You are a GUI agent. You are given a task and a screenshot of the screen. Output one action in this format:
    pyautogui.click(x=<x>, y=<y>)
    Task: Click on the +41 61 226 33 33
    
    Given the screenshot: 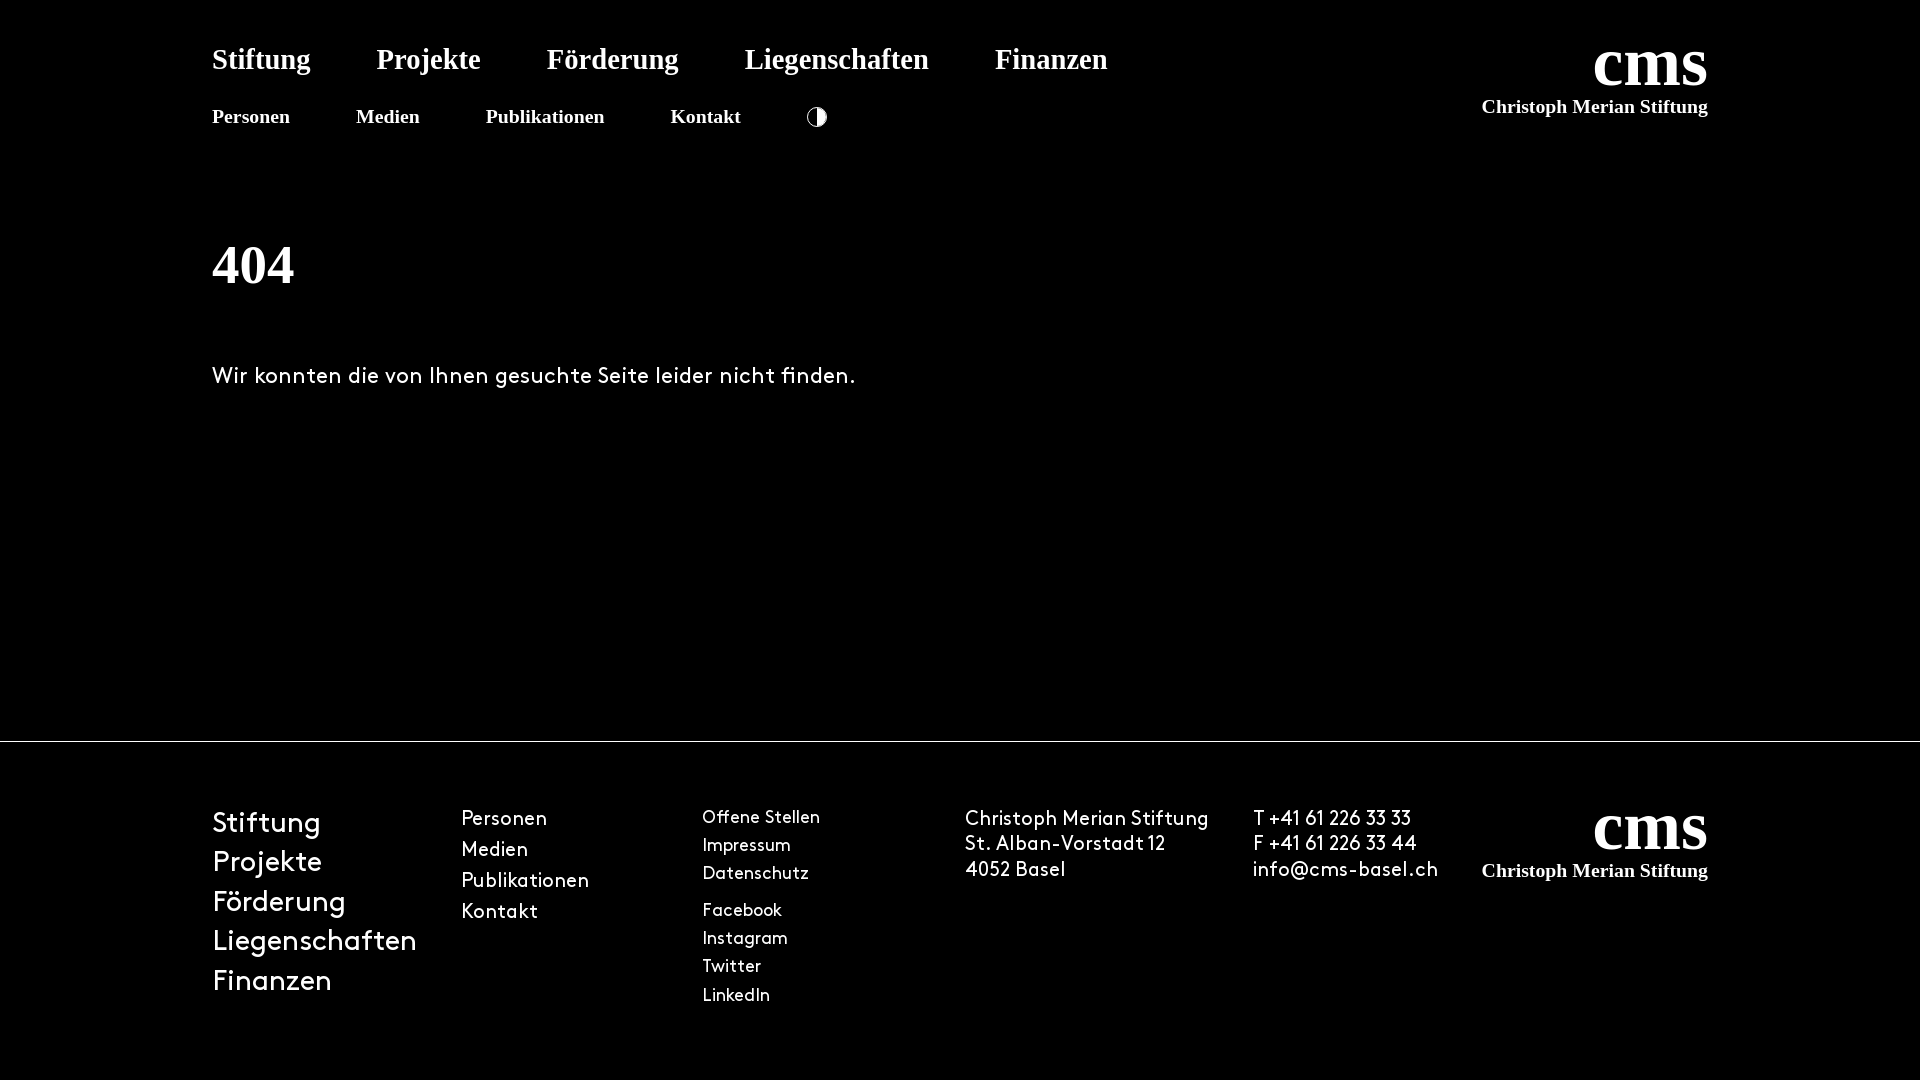 What is the action you would take?
    pyautogui.click(x=1340, y=821)
    